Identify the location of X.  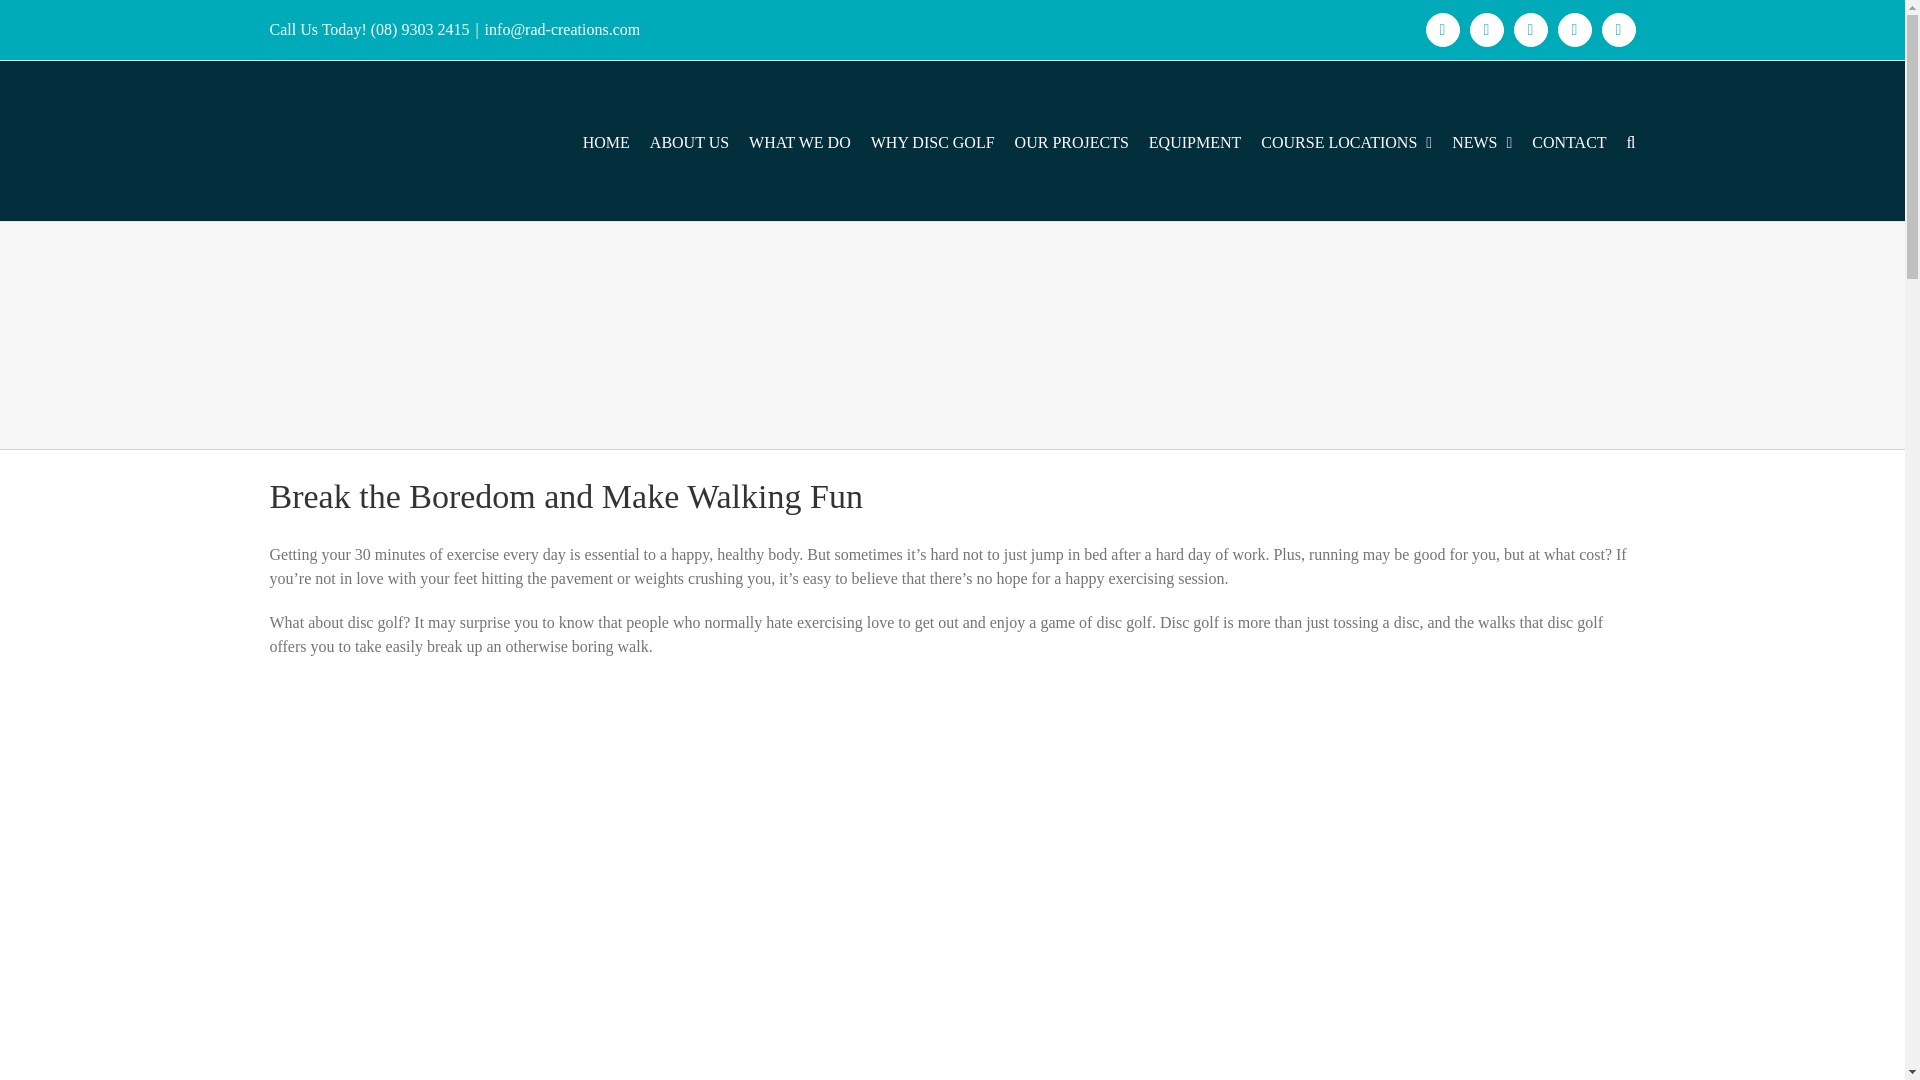
(1486, 30).